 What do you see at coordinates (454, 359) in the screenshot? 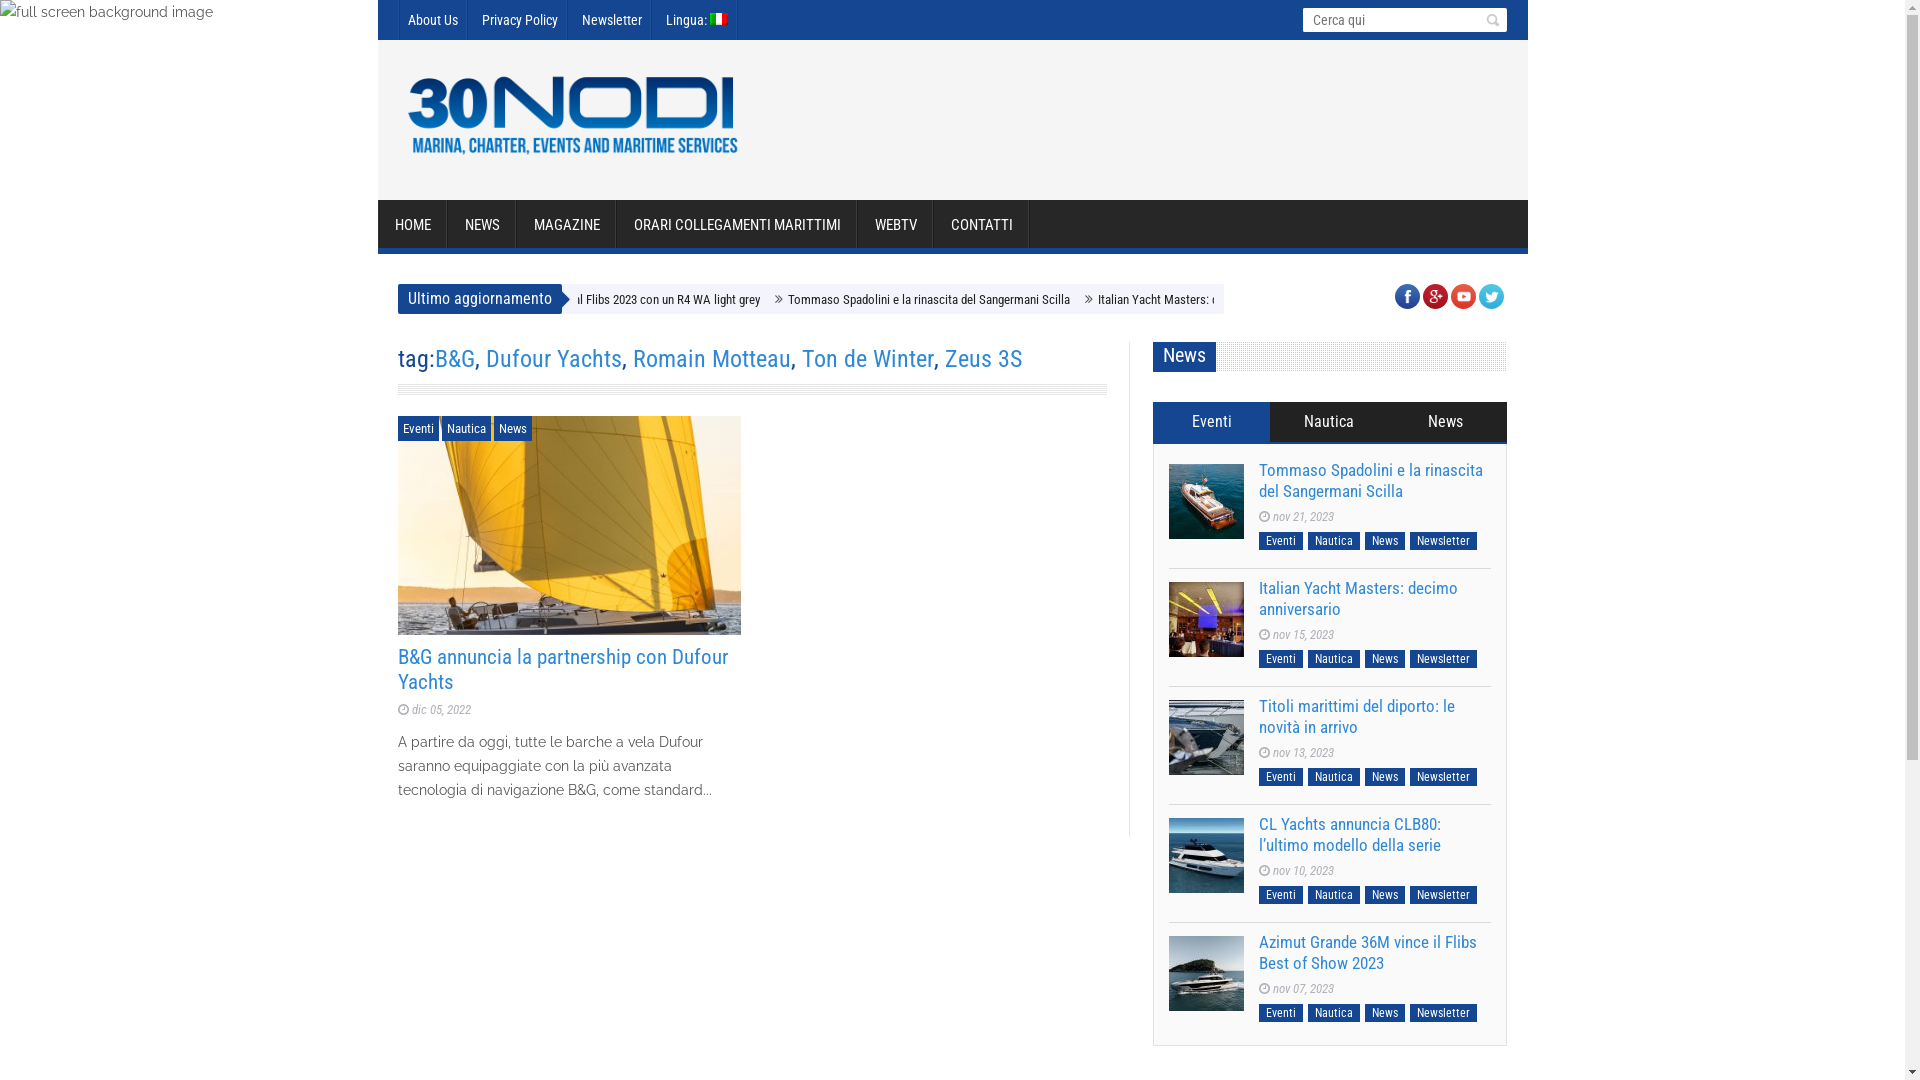
I see `B&G` at bounding box center [454, 359].